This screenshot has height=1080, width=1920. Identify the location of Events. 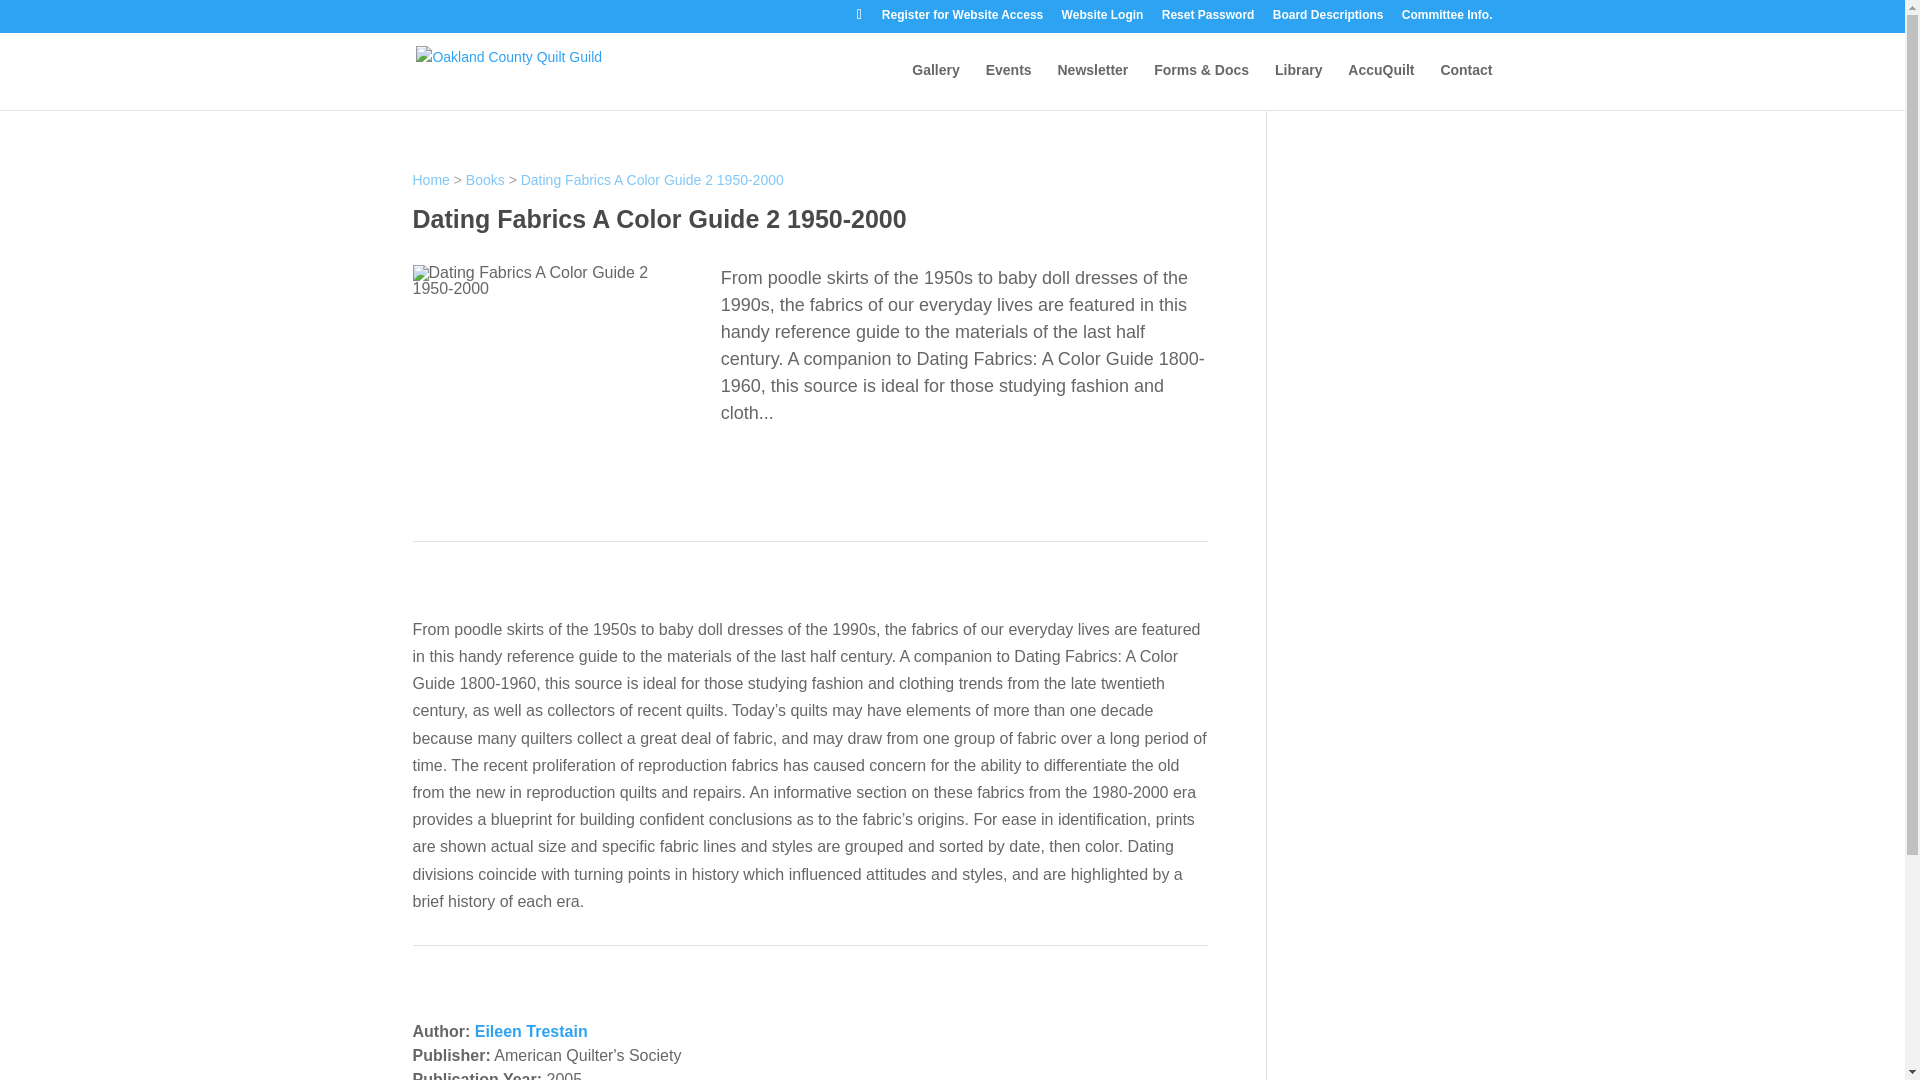
(1009, 86).